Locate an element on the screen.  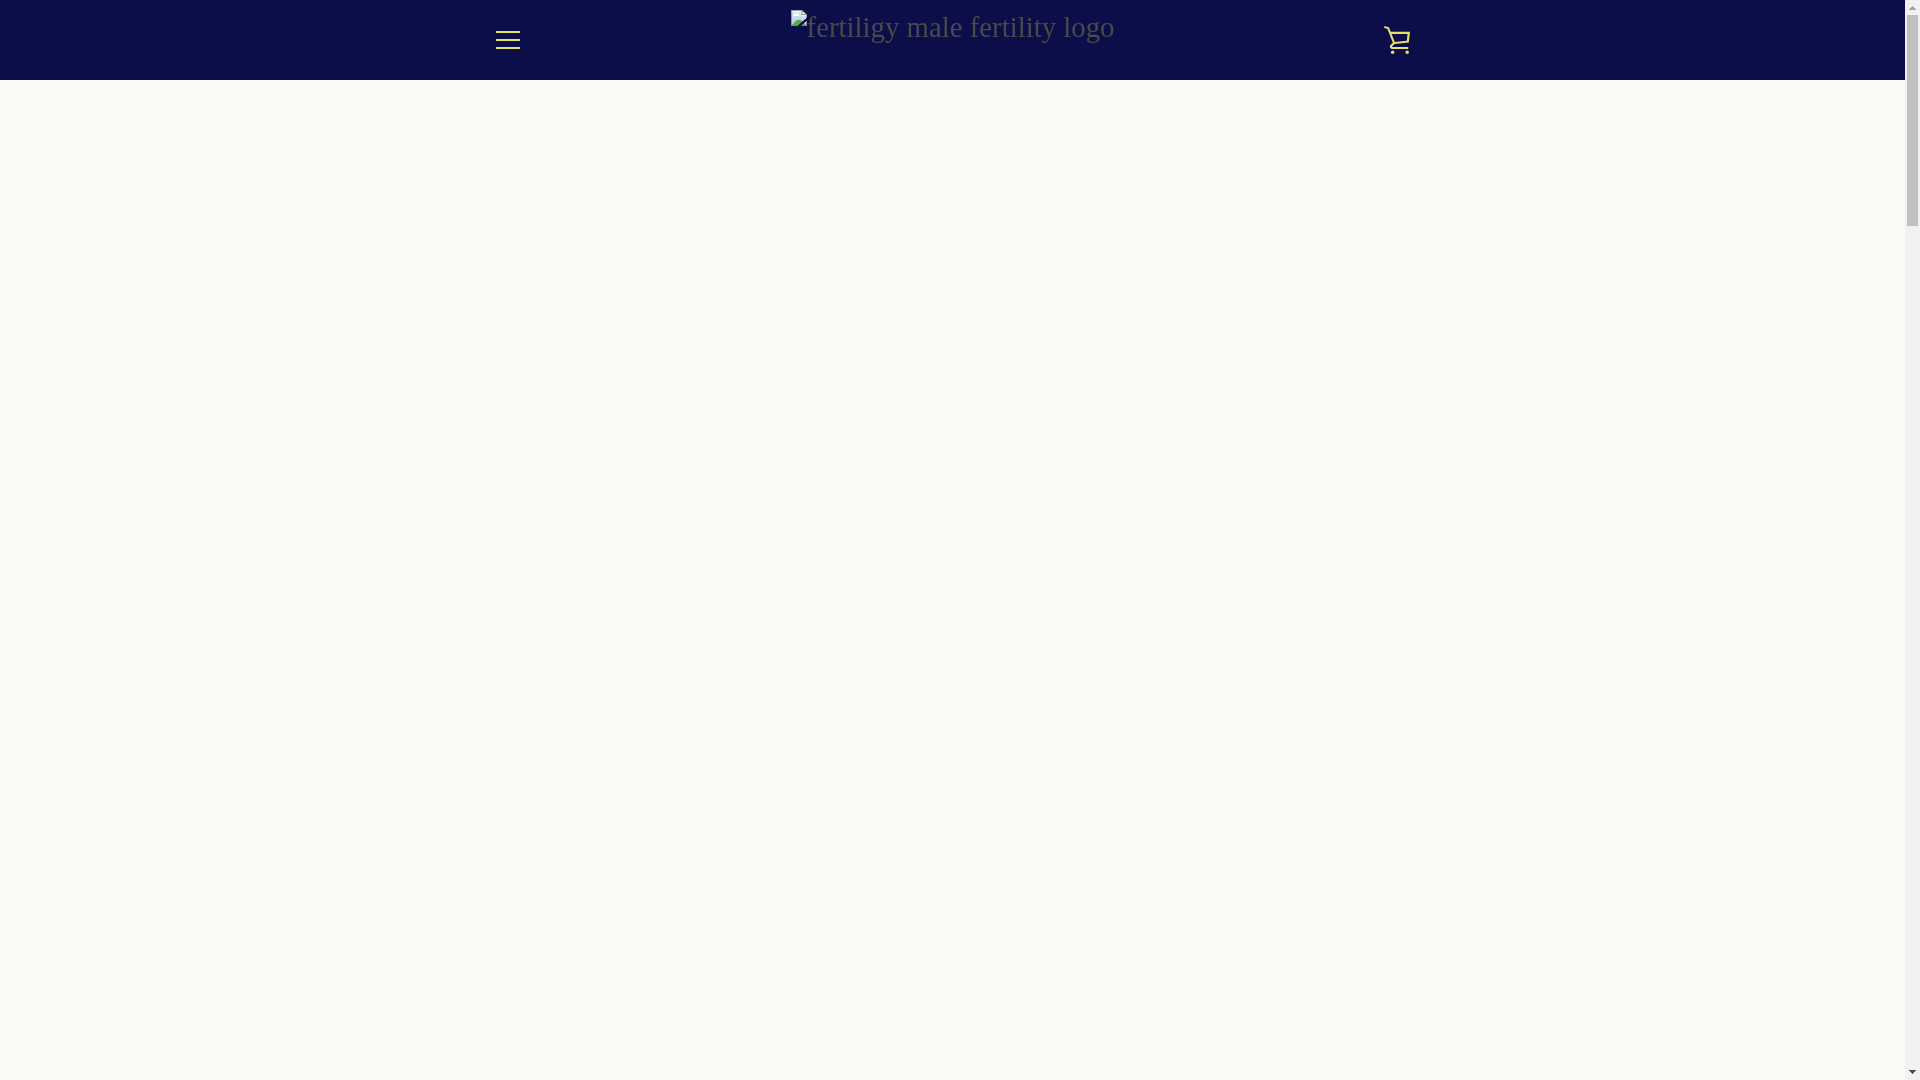
VIEW CART is located at coordinates (1397, 40).